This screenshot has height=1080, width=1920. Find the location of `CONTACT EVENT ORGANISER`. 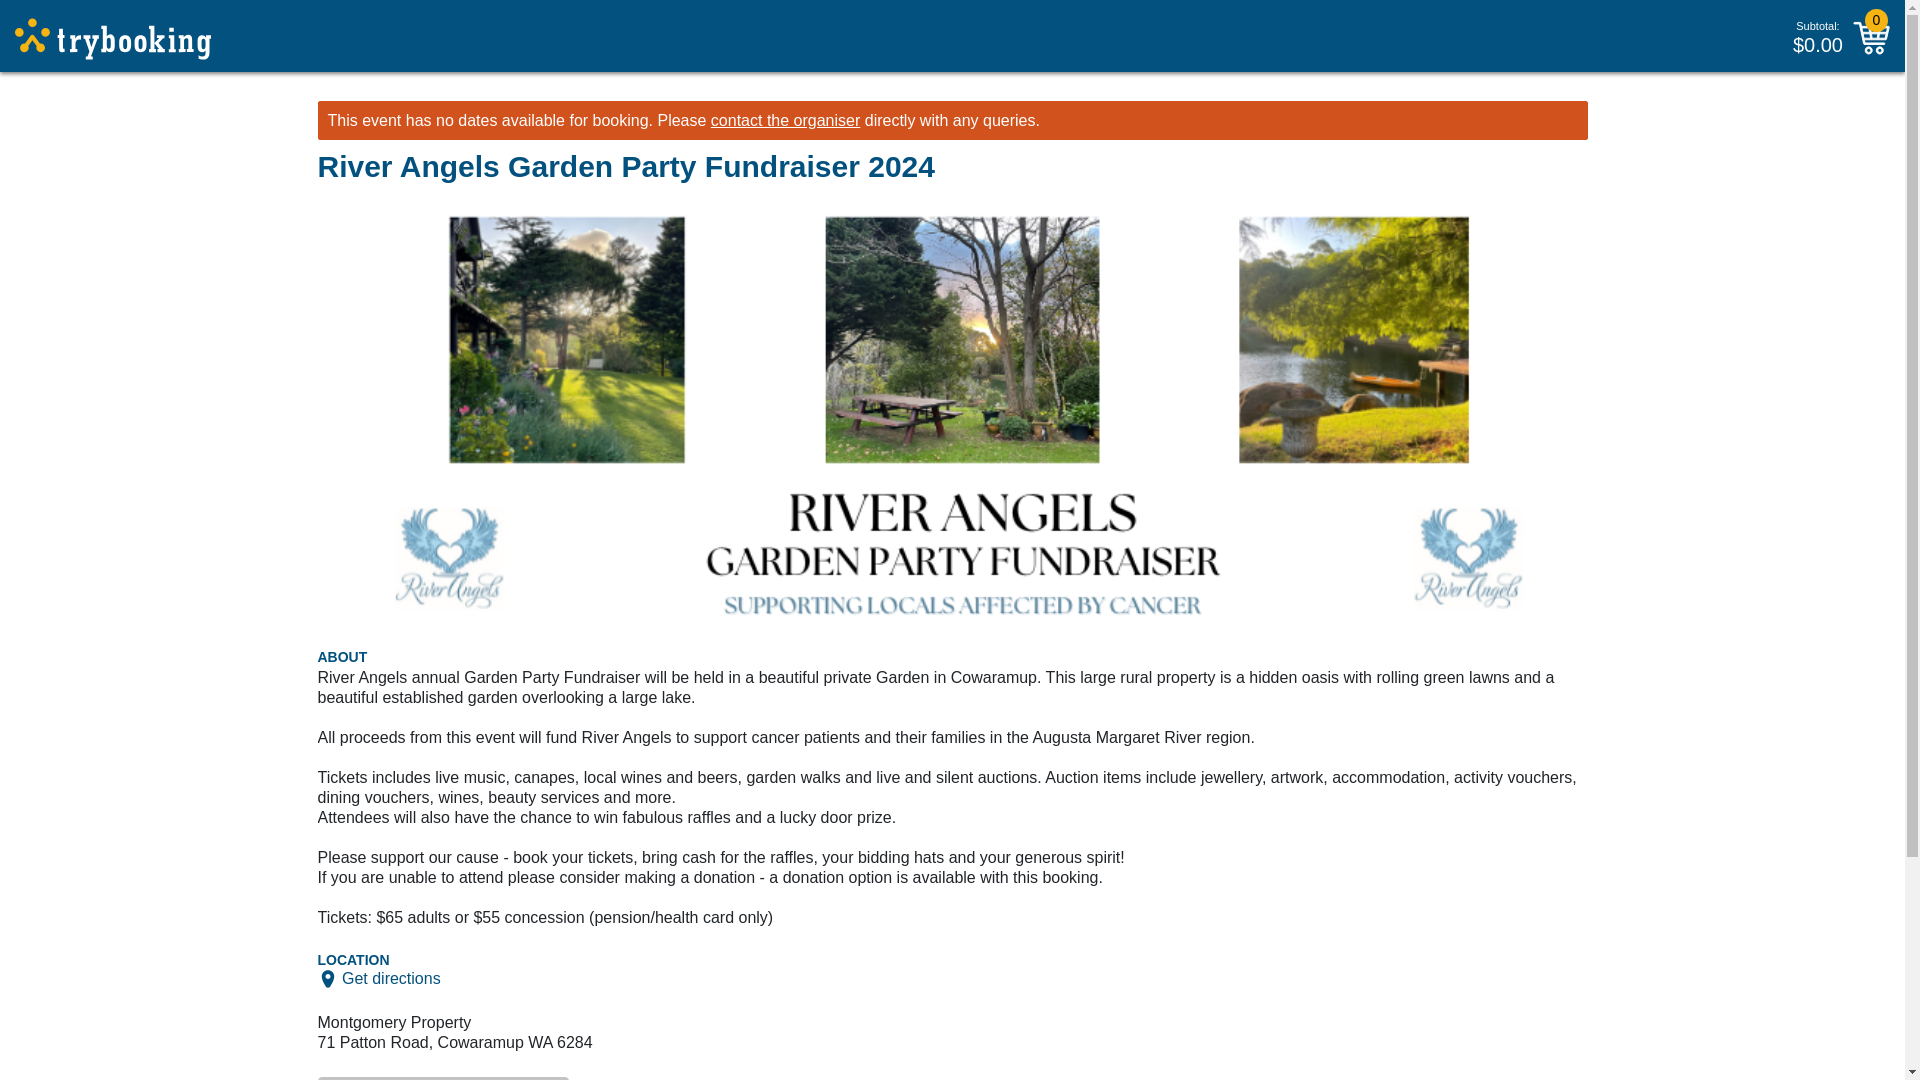

CONTACT EVENT ORGANISER is located at coordinates (444, 1078).